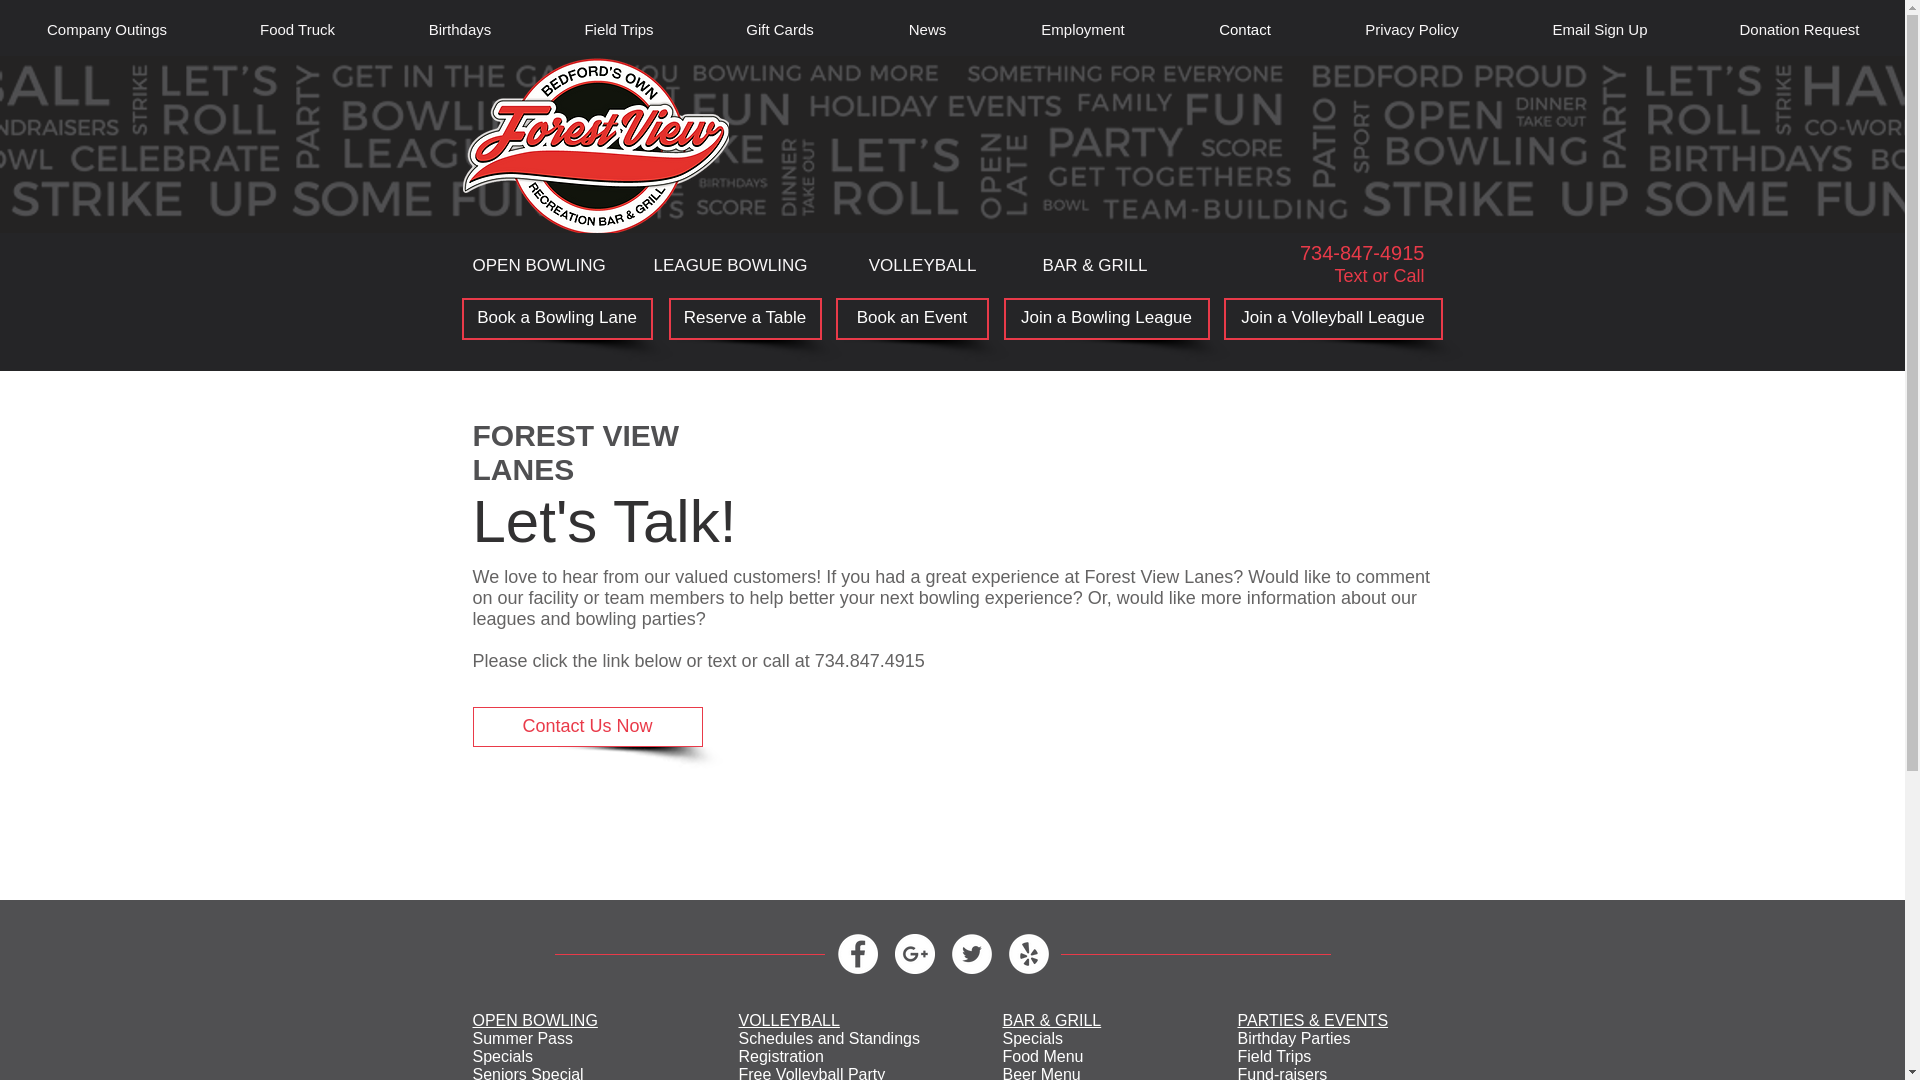  Describe the element at coordinates (1411, 29) in the screenshot. I see `Privacy Policy` at that location.